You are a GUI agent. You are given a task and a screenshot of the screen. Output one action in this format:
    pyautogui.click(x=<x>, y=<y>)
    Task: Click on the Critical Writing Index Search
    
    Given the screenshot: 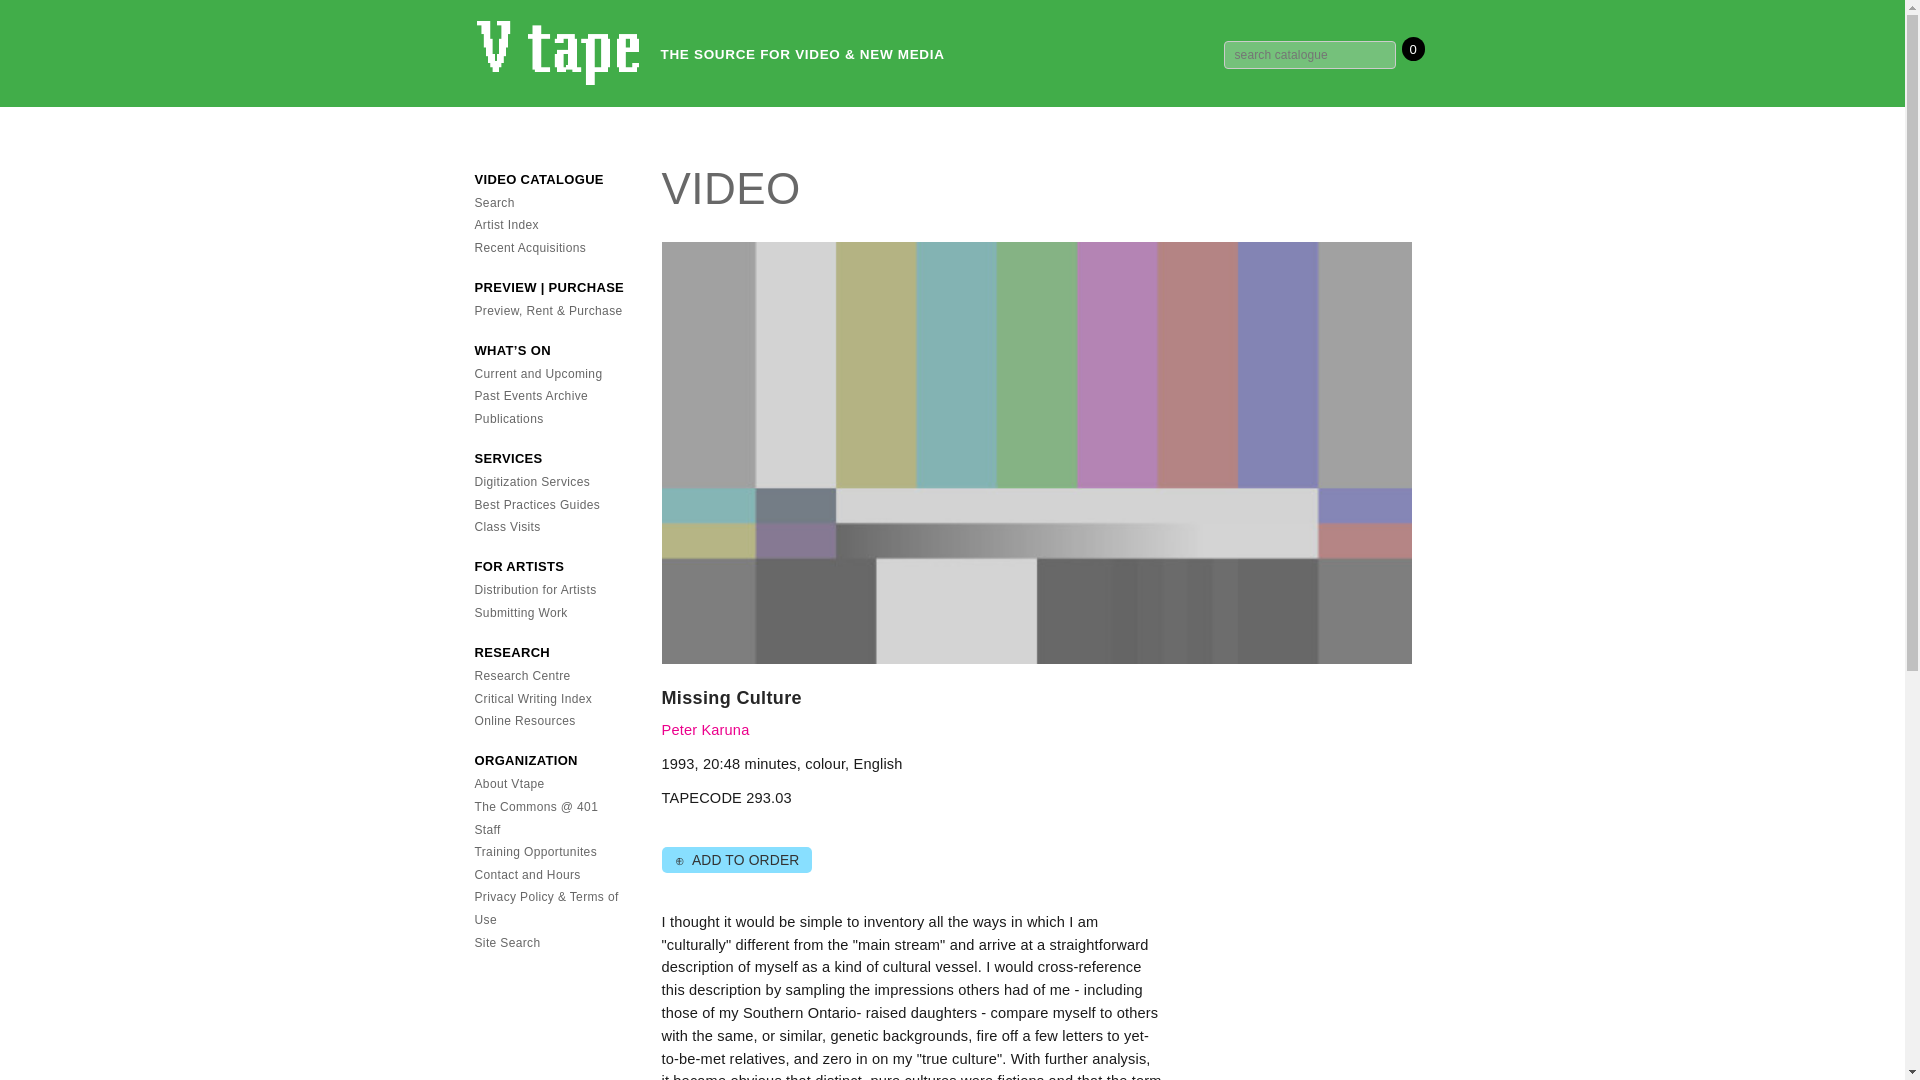 What is the action you would take?
    pyautogui.click(x=532, y=699)
    